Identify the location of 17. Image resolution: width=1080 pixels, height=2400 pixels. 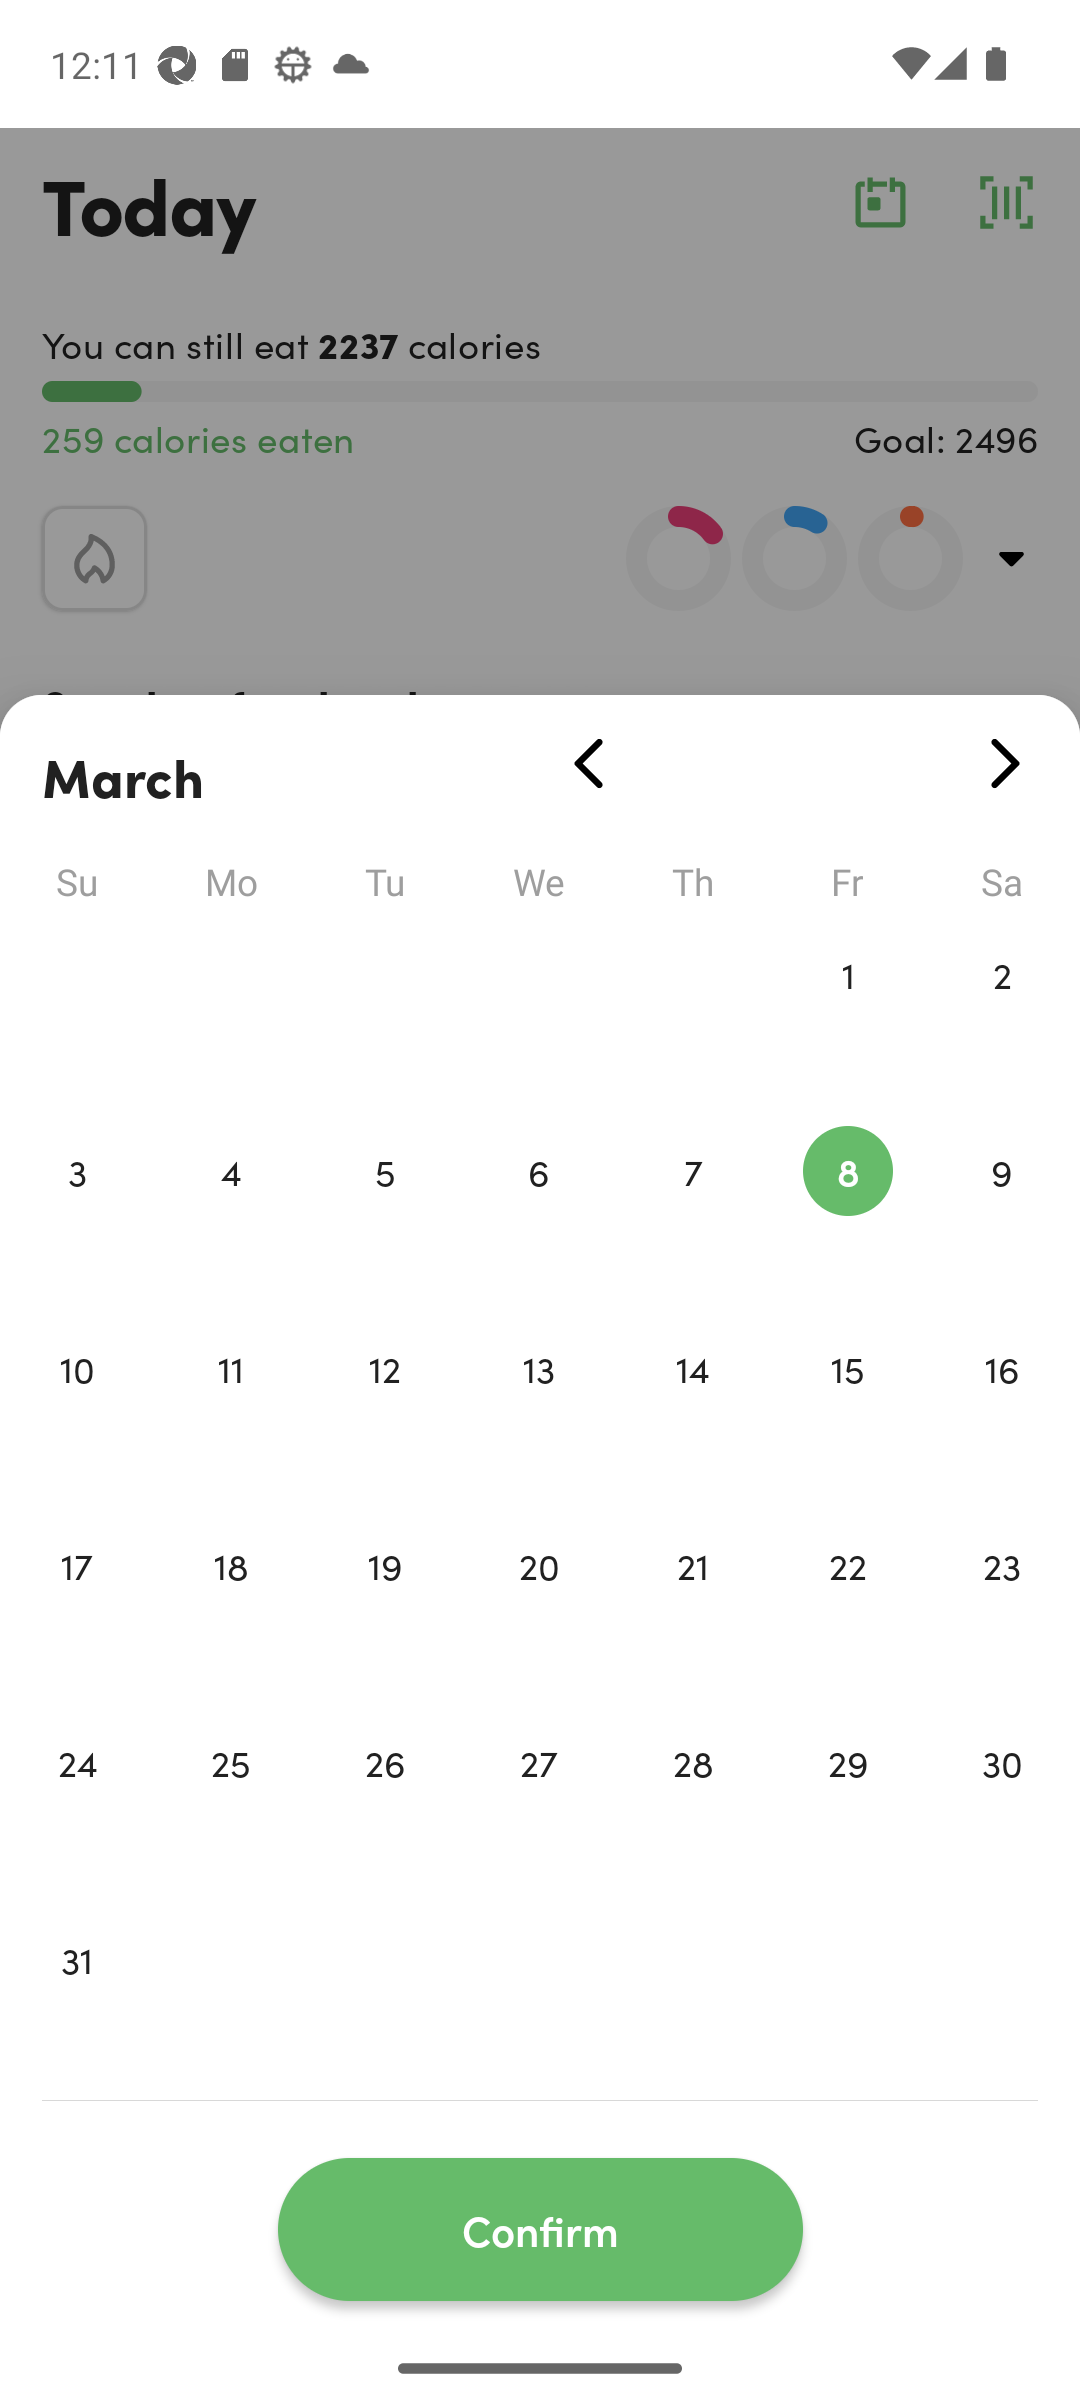
(77, 1608).